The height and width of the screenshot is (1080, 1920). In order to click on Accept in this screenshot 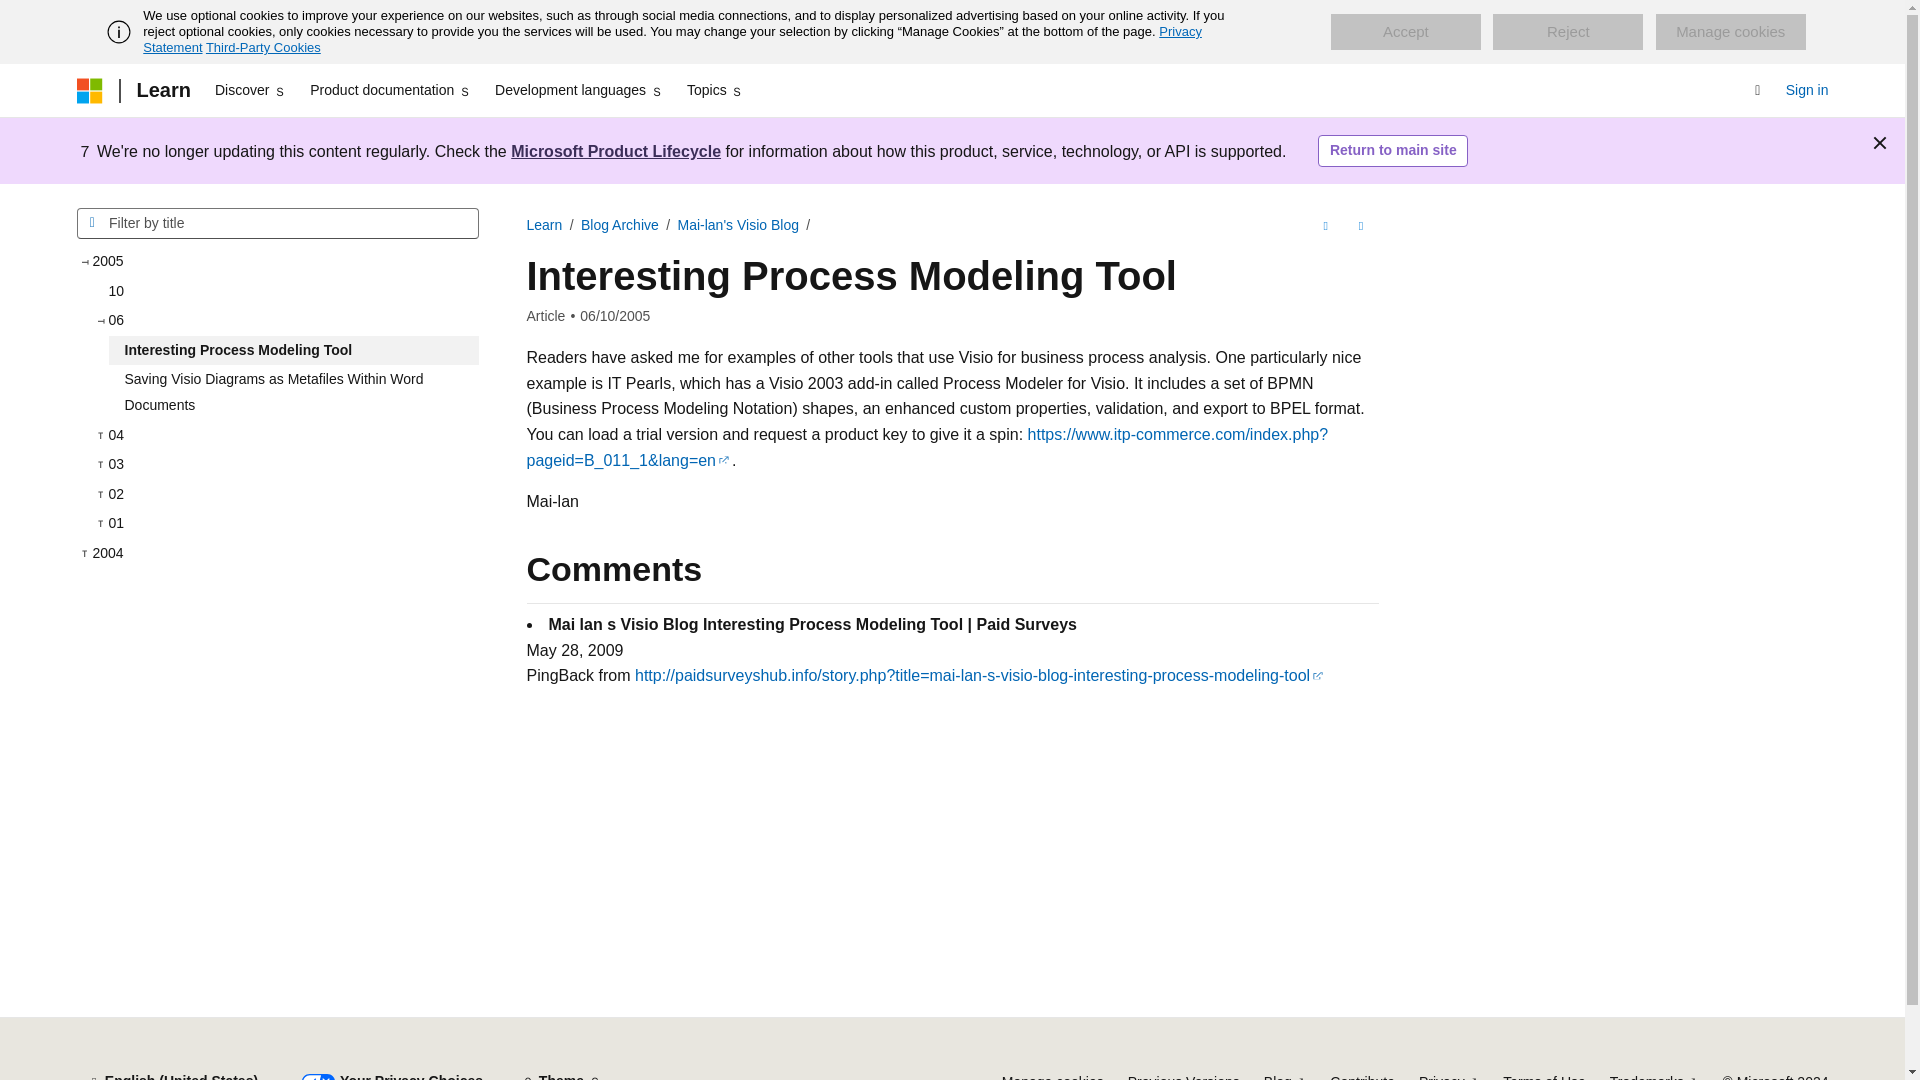, I will do `click(1405, 32)`.